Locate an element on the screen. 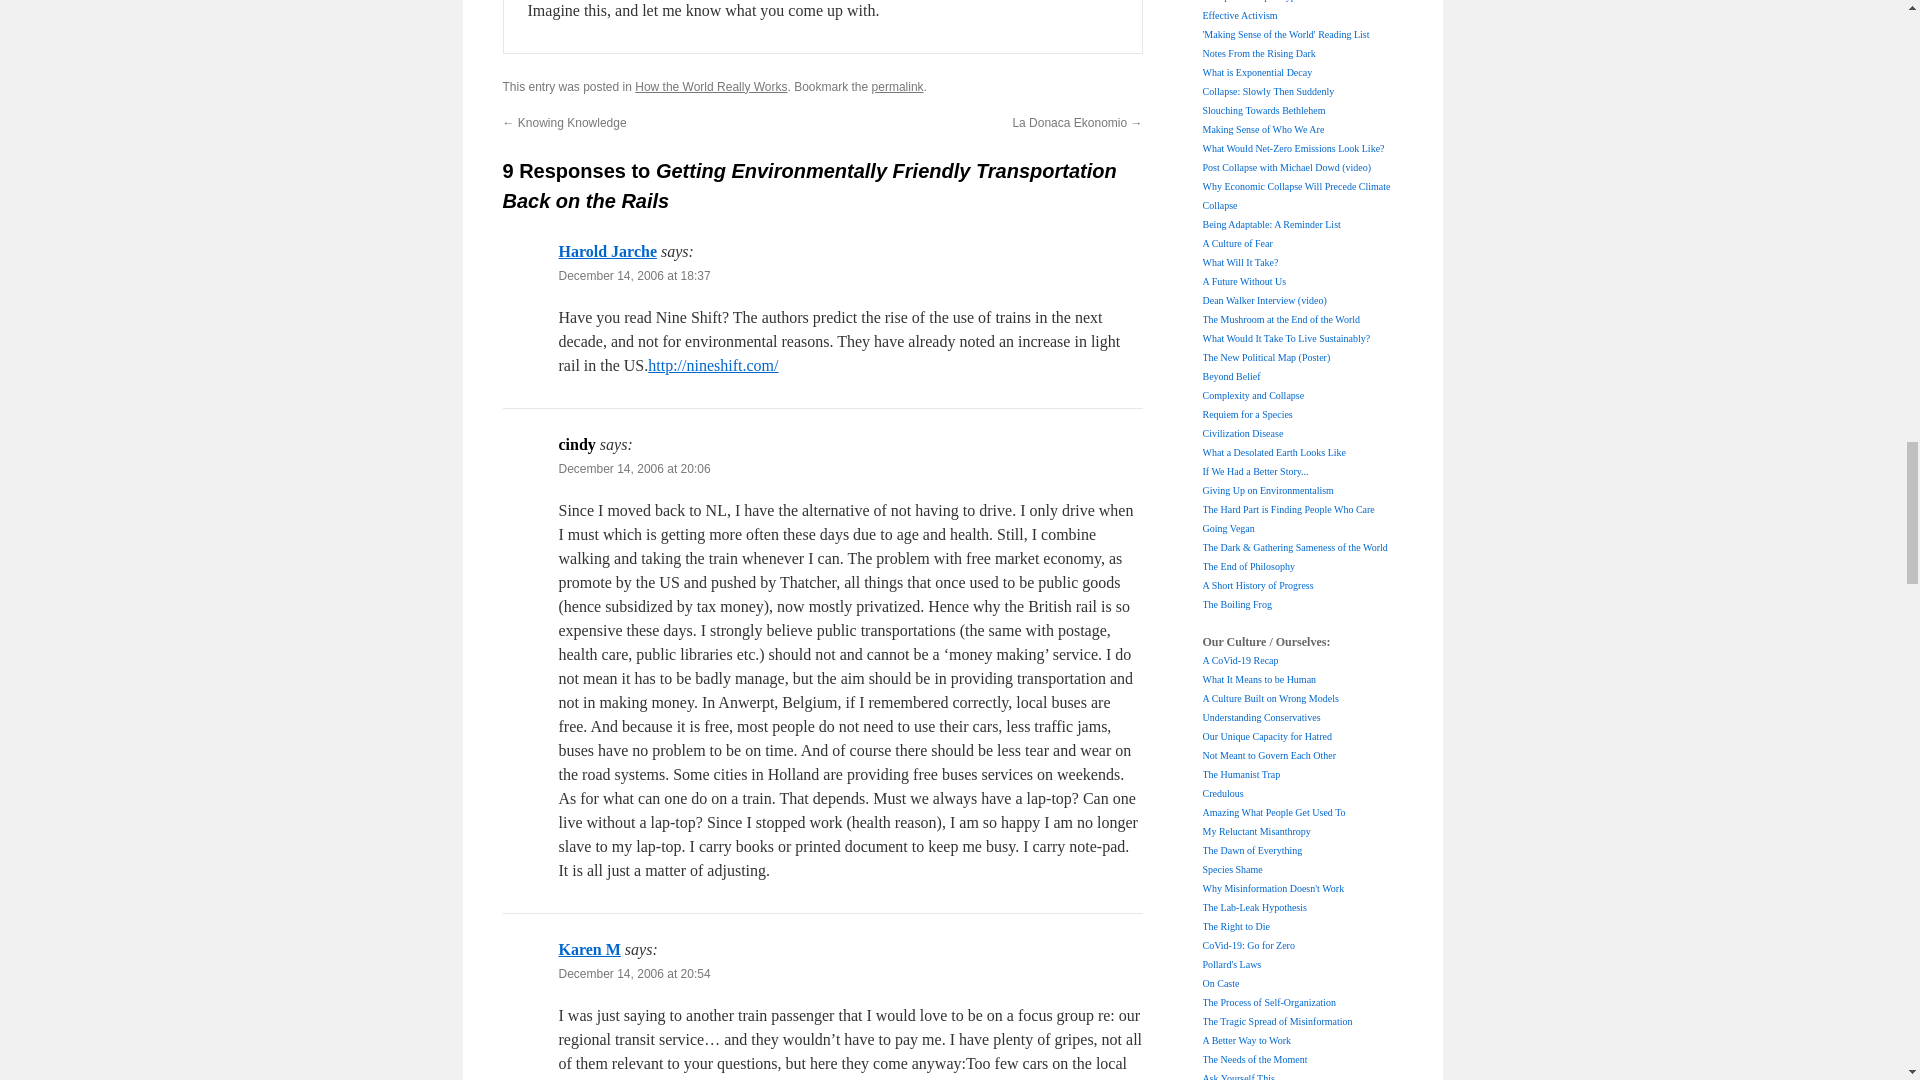 Image resolution: width=1920 pixels, height=1080 pixels. December 14, 2006 at 20:54 is located at coordinates (634, 973).